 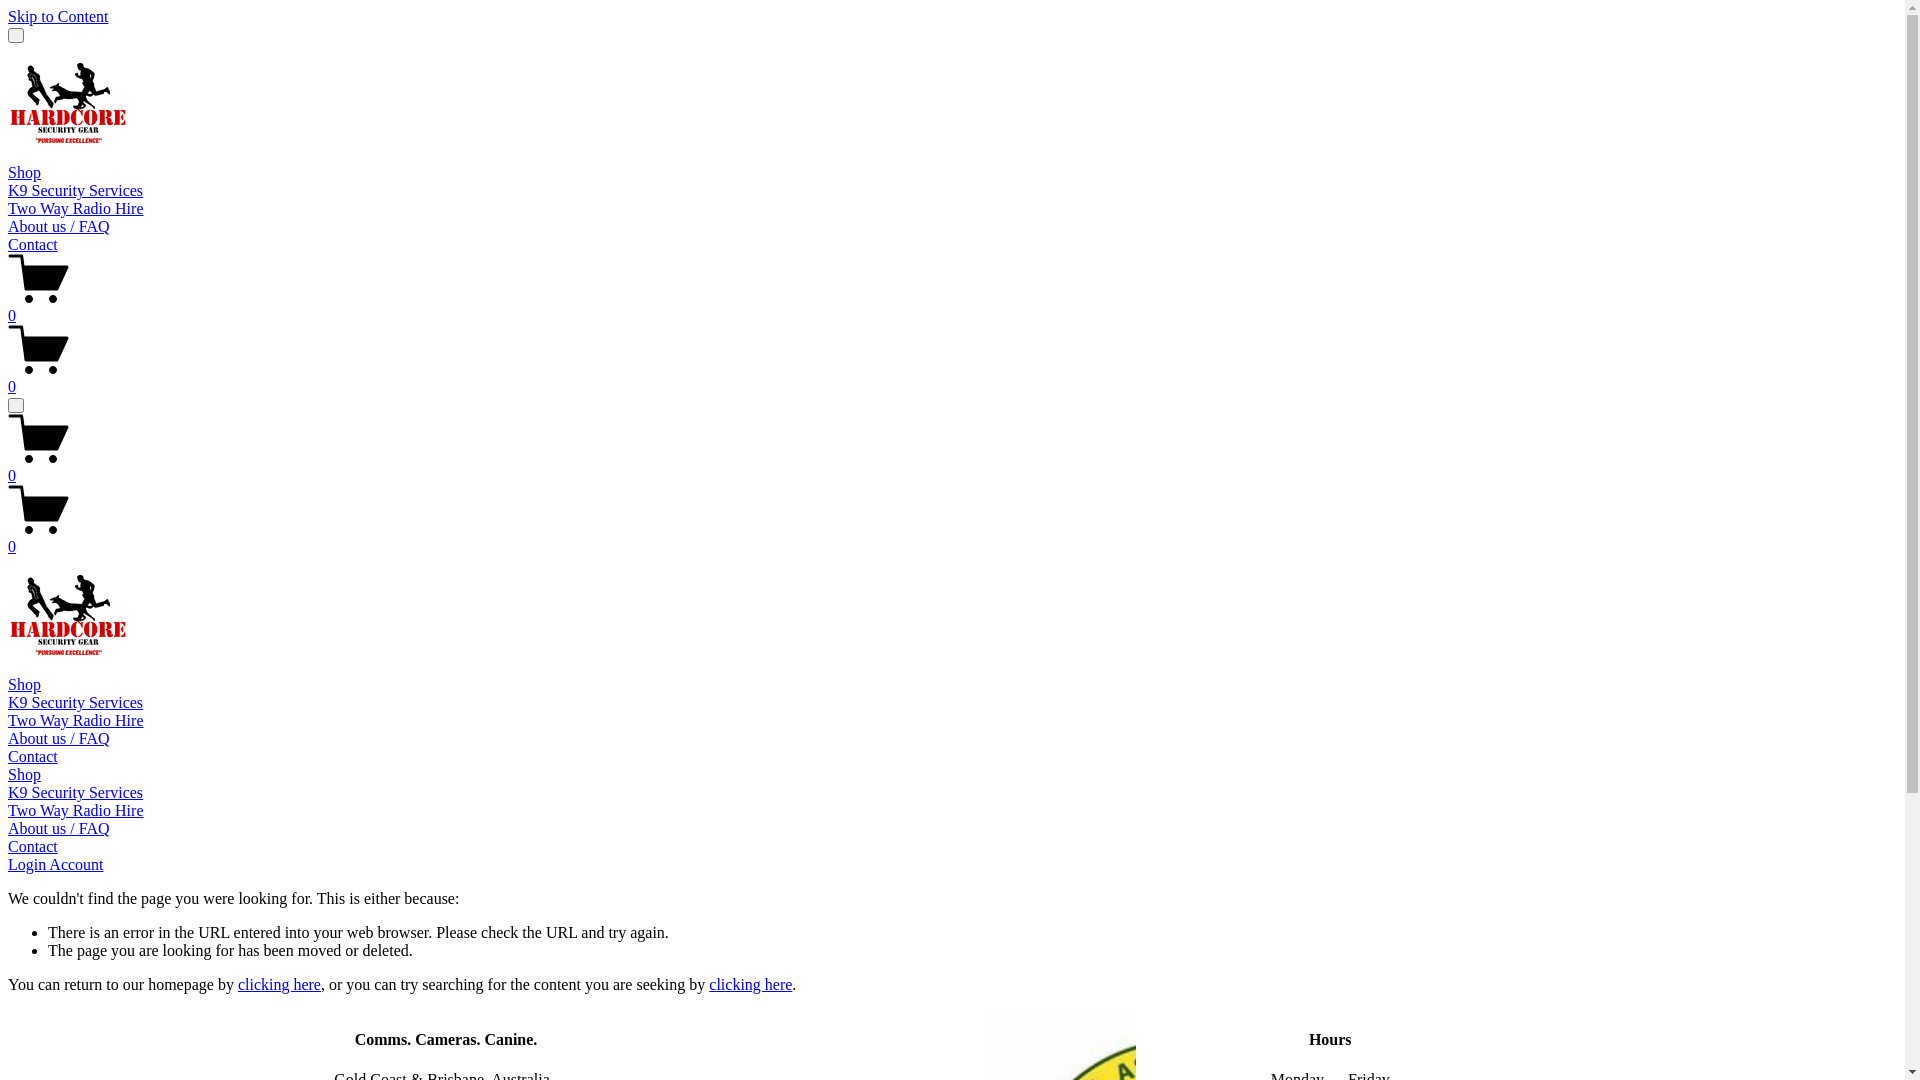 What do you see at coordinates (952, 793) in the screenshot?
I see `K9 Security Services` at bounding box center [952, 793].